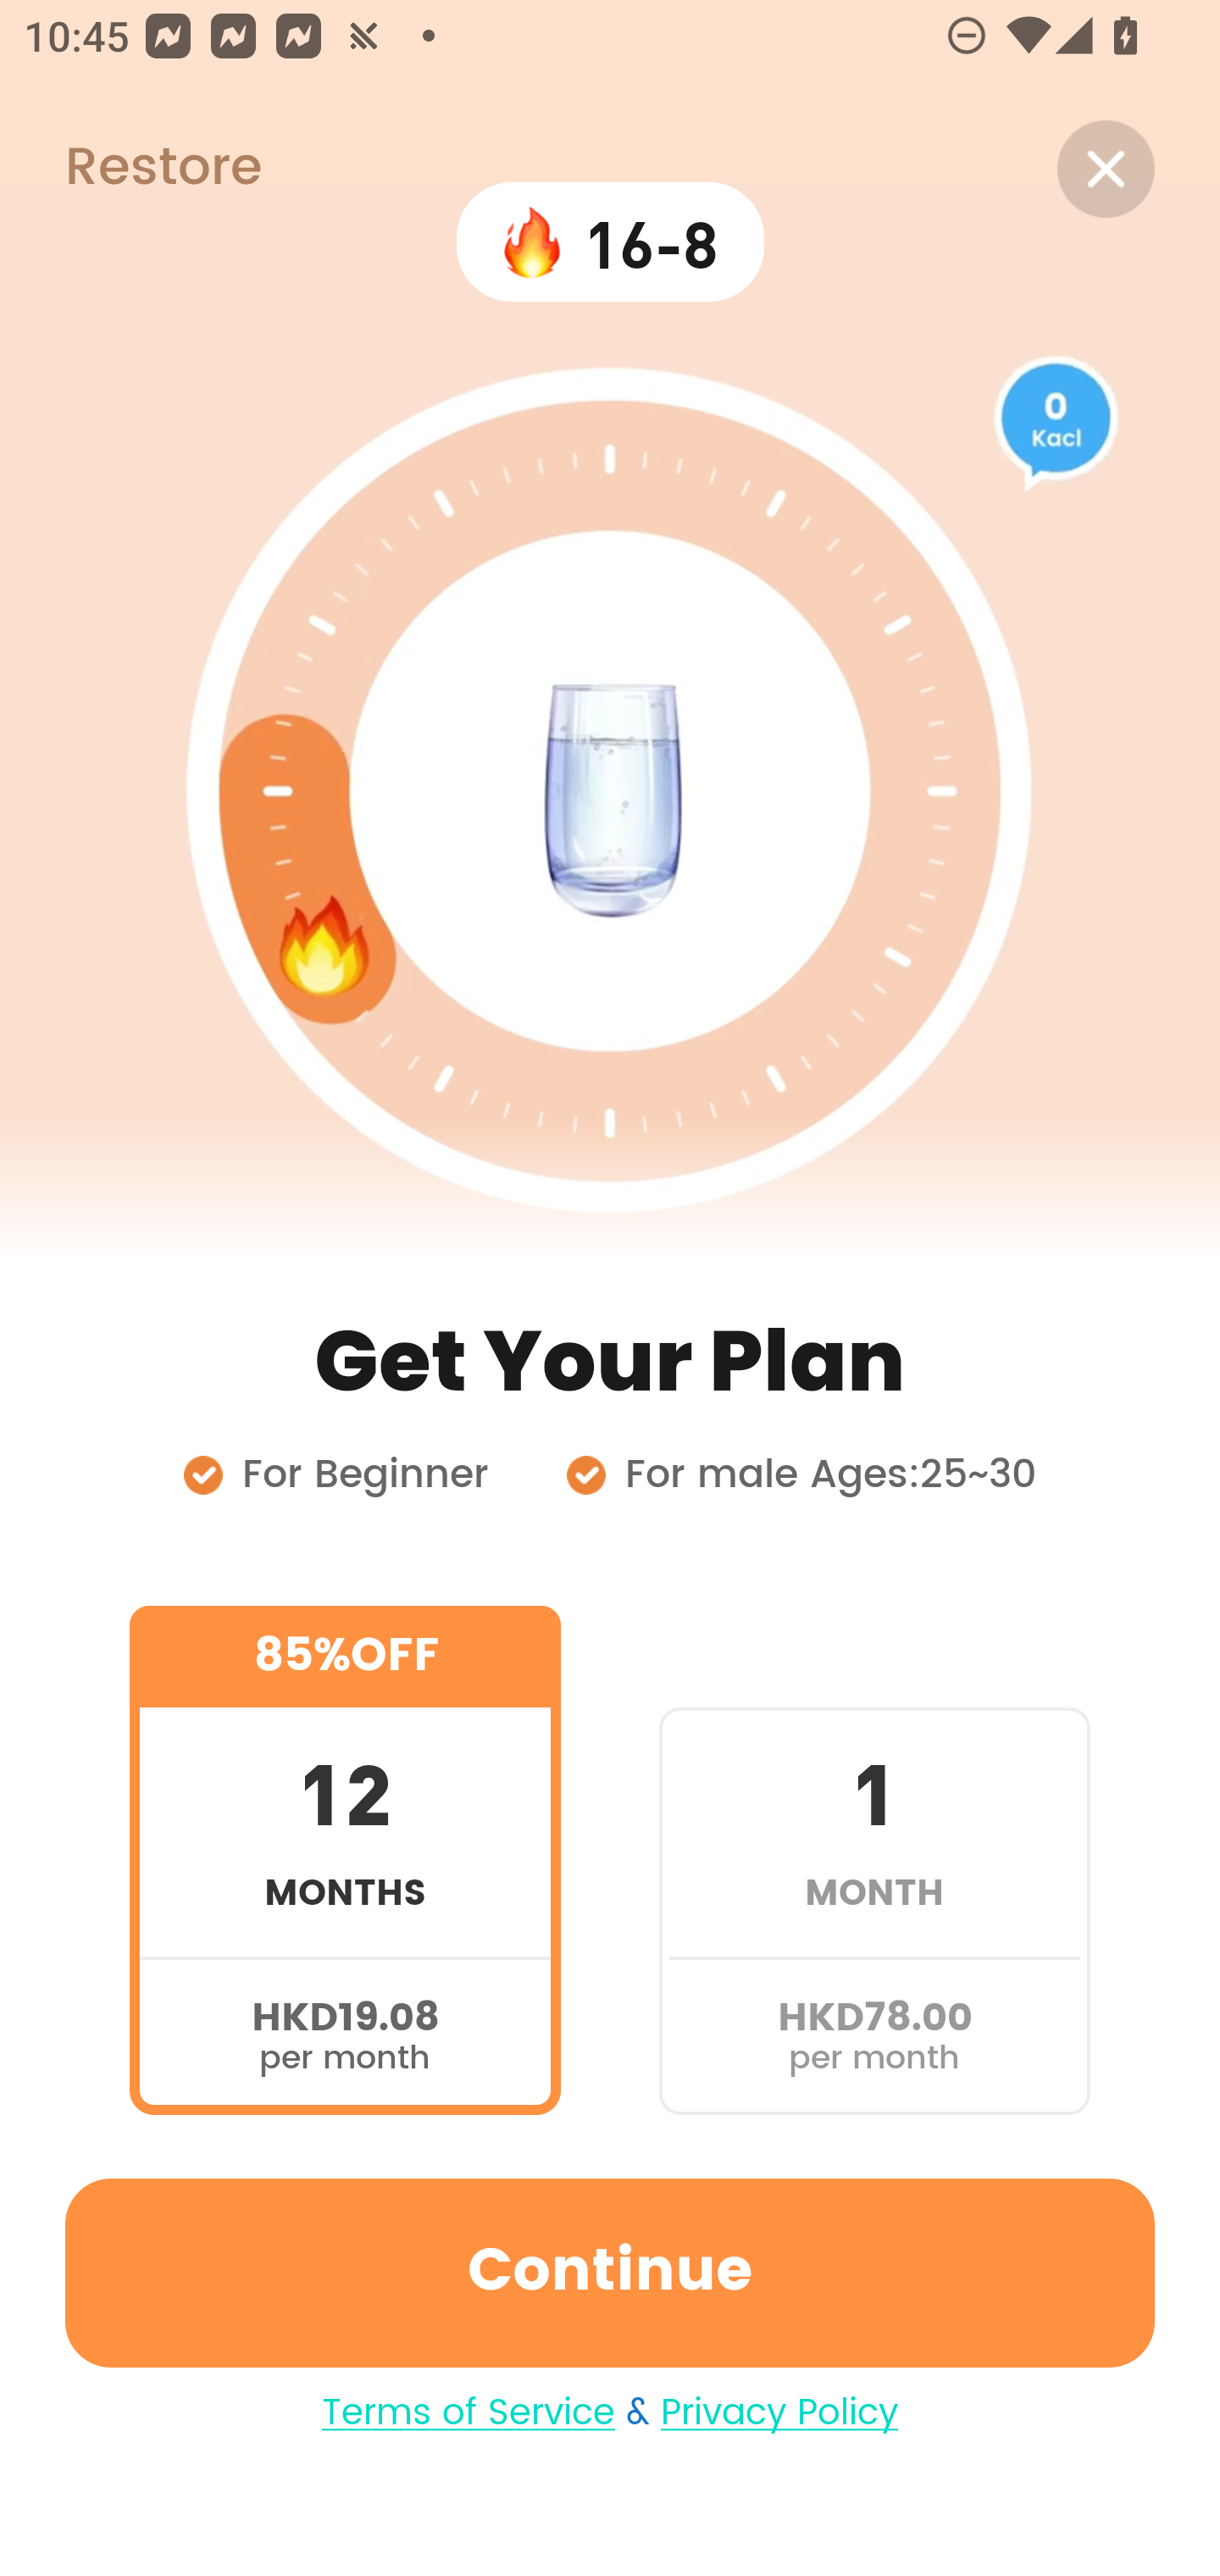 The height and width of the screenshot is (2576, 1220). What do you see at coordinates (345, 1859) in the screenshot?
I see `85%OFF 12 MONTHS per month HKD19.08` at bounding box center [345, 1859].